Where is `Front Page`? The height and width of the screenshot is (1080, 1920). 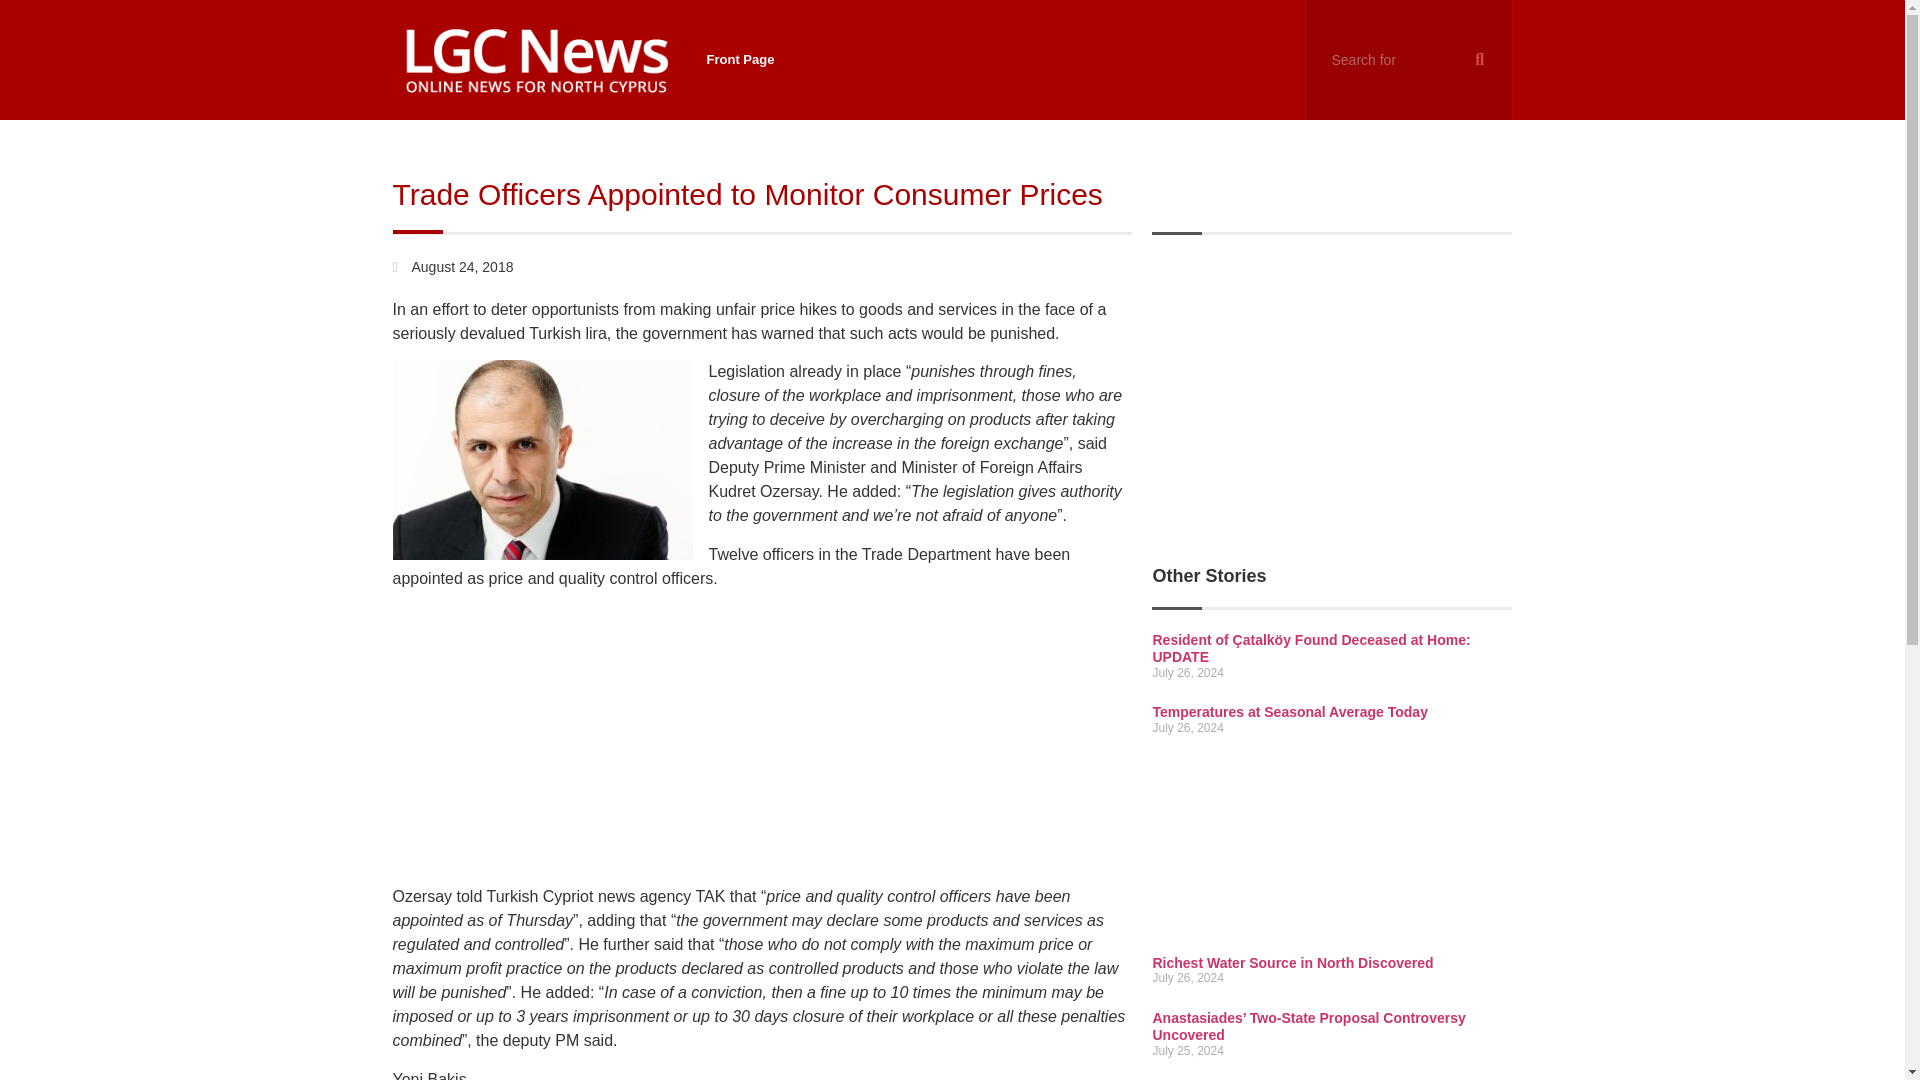
Front Page is located at coordinates (740, 60).